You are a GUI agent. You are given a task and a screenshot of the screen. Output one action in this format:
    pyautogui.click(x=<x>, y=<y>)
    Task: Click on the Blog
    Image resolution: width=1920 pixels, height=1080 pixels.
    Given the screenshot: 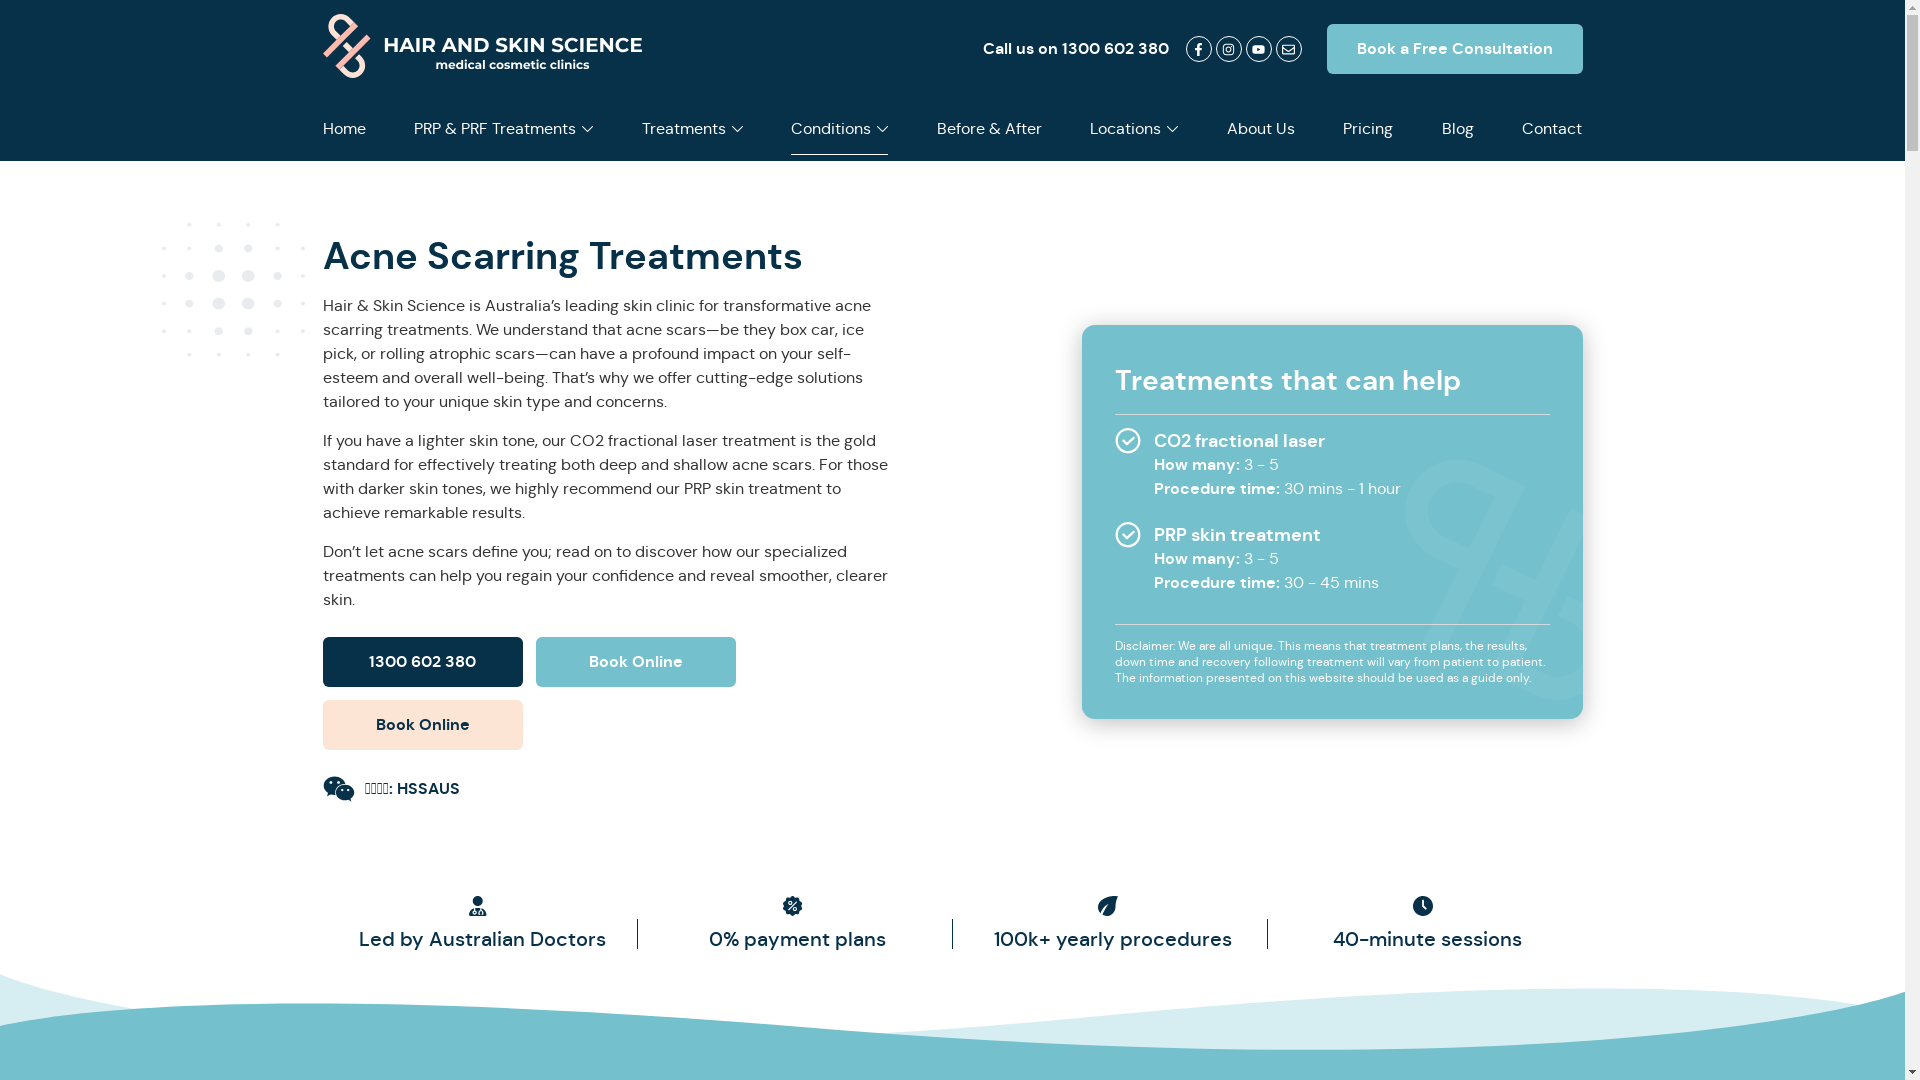 What is the action you would take?
    pyautogui.click(x=1458, y=130)
    